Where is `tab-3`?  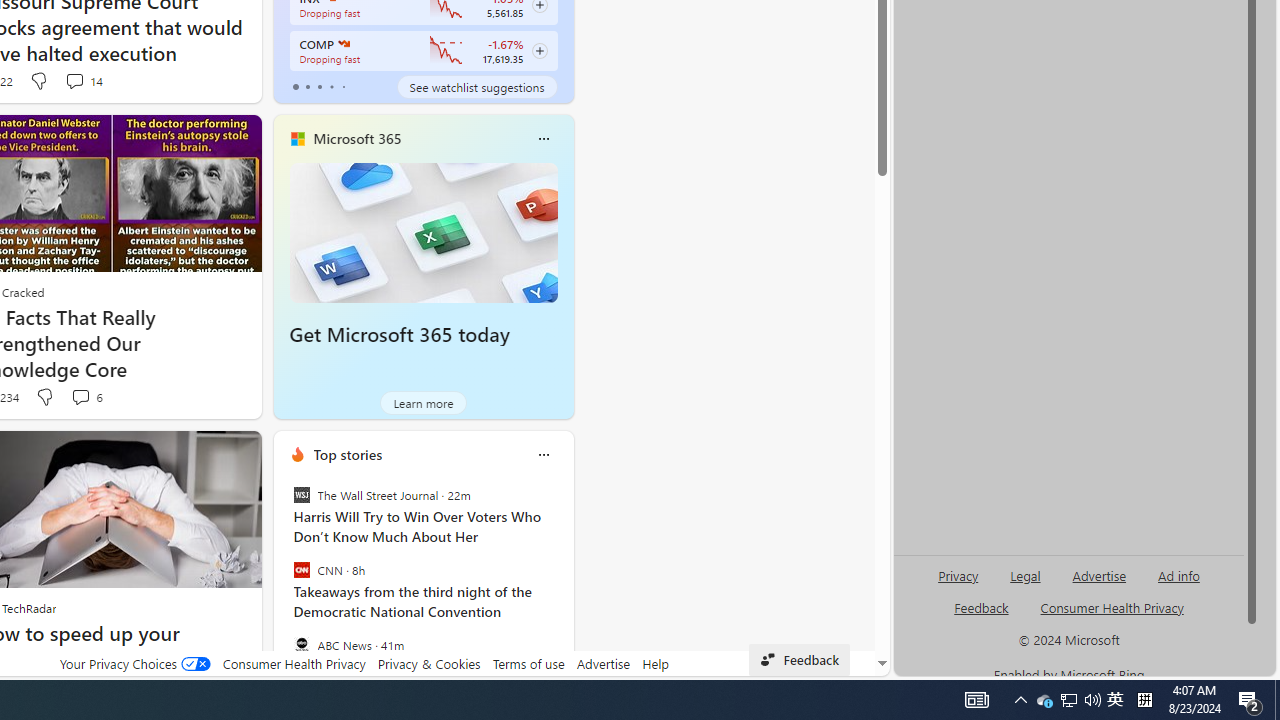
tab-3 is located at coordinates (331, 86).